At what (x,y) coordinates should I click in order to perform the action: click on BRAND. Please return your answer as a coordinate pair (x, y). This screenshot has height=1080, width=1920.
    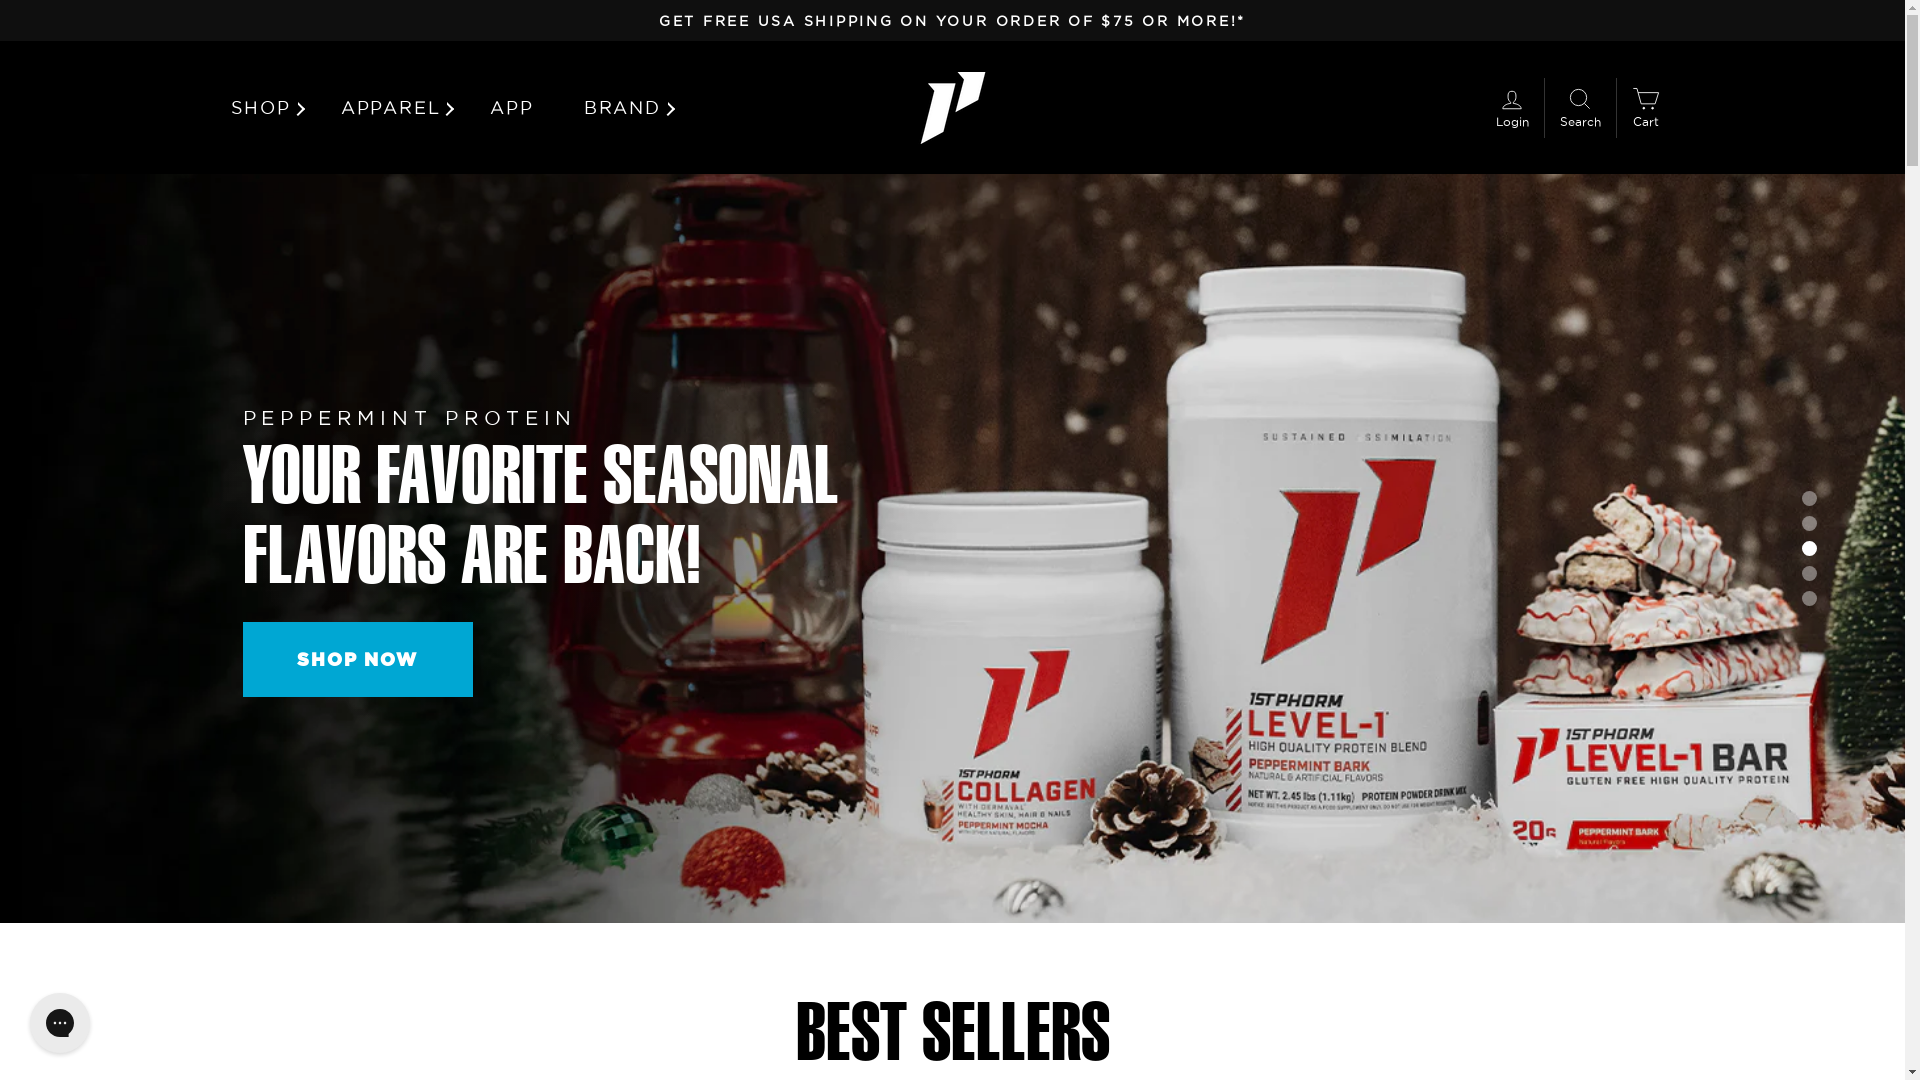
    Looking at the image, I should click on (622, 108).